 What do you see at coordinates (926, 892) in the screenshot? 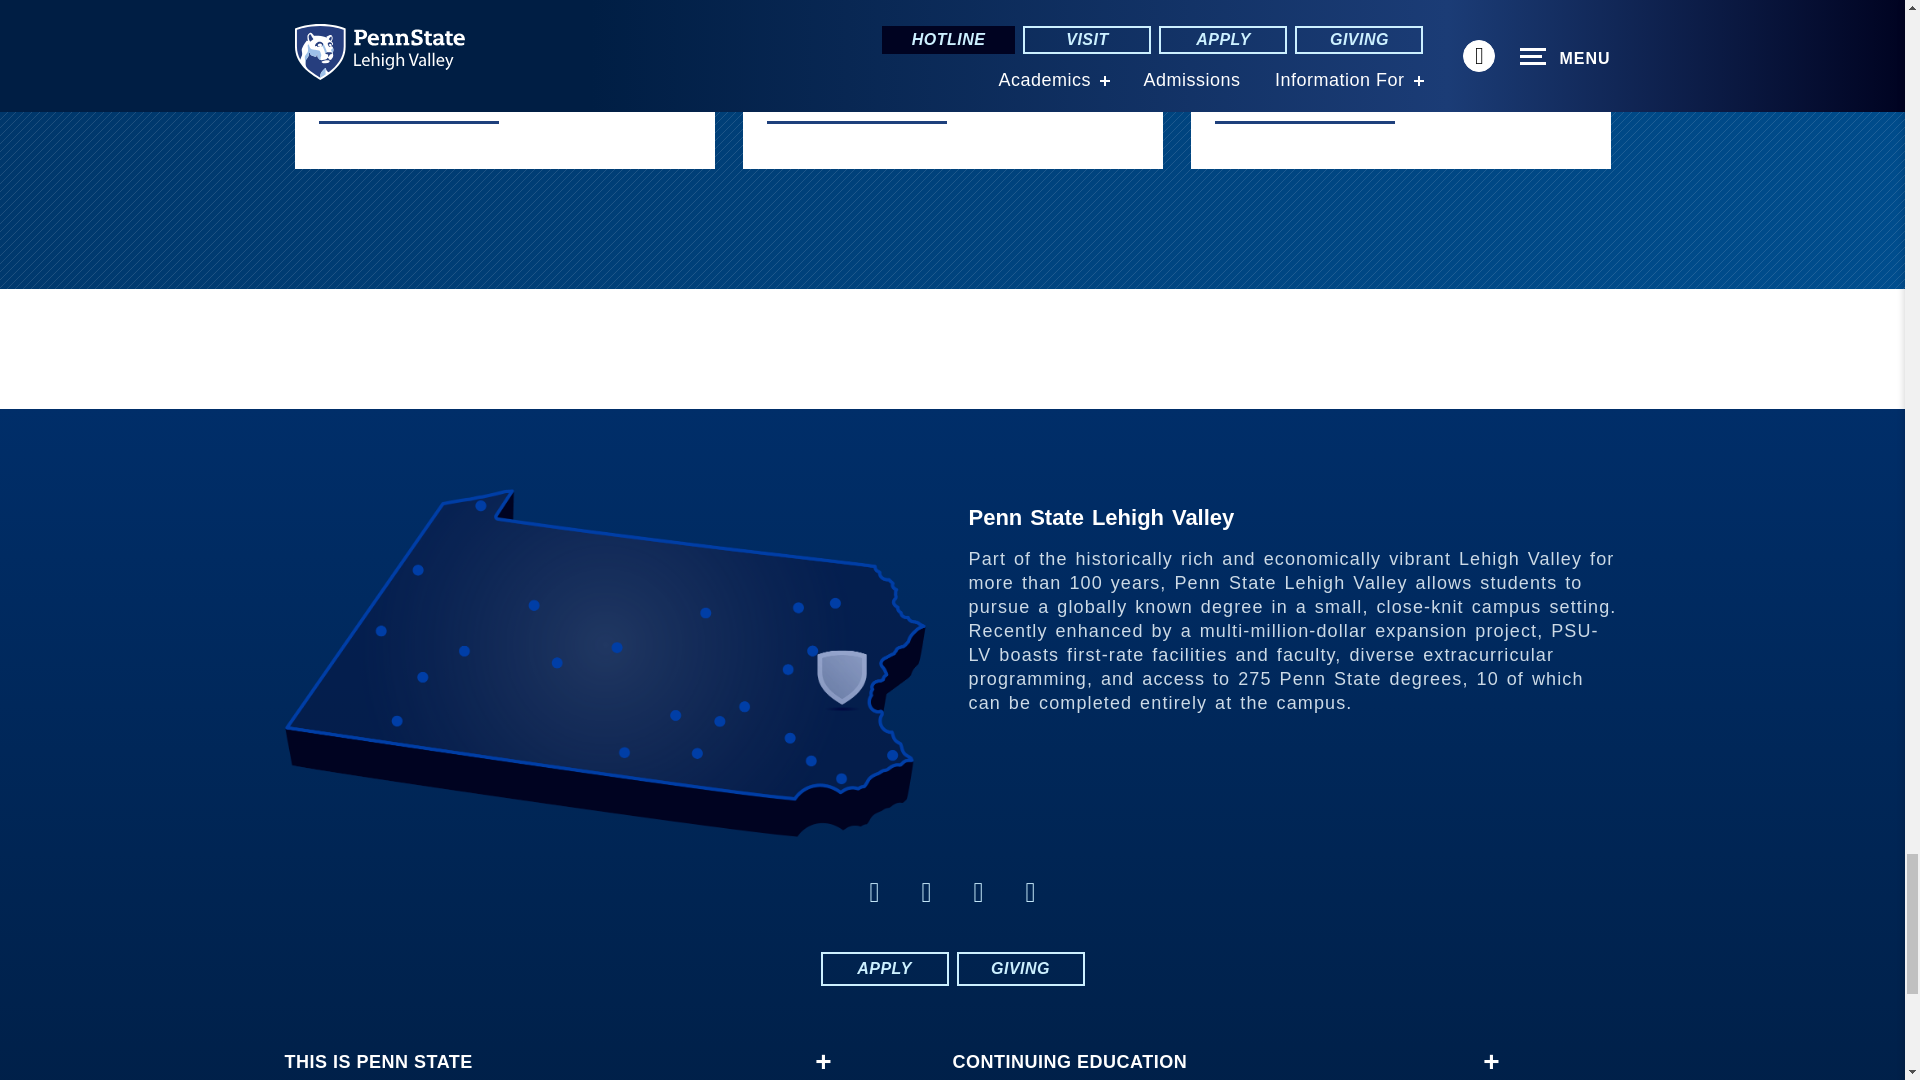
I see `instagram` at bounding box center [926, 892].